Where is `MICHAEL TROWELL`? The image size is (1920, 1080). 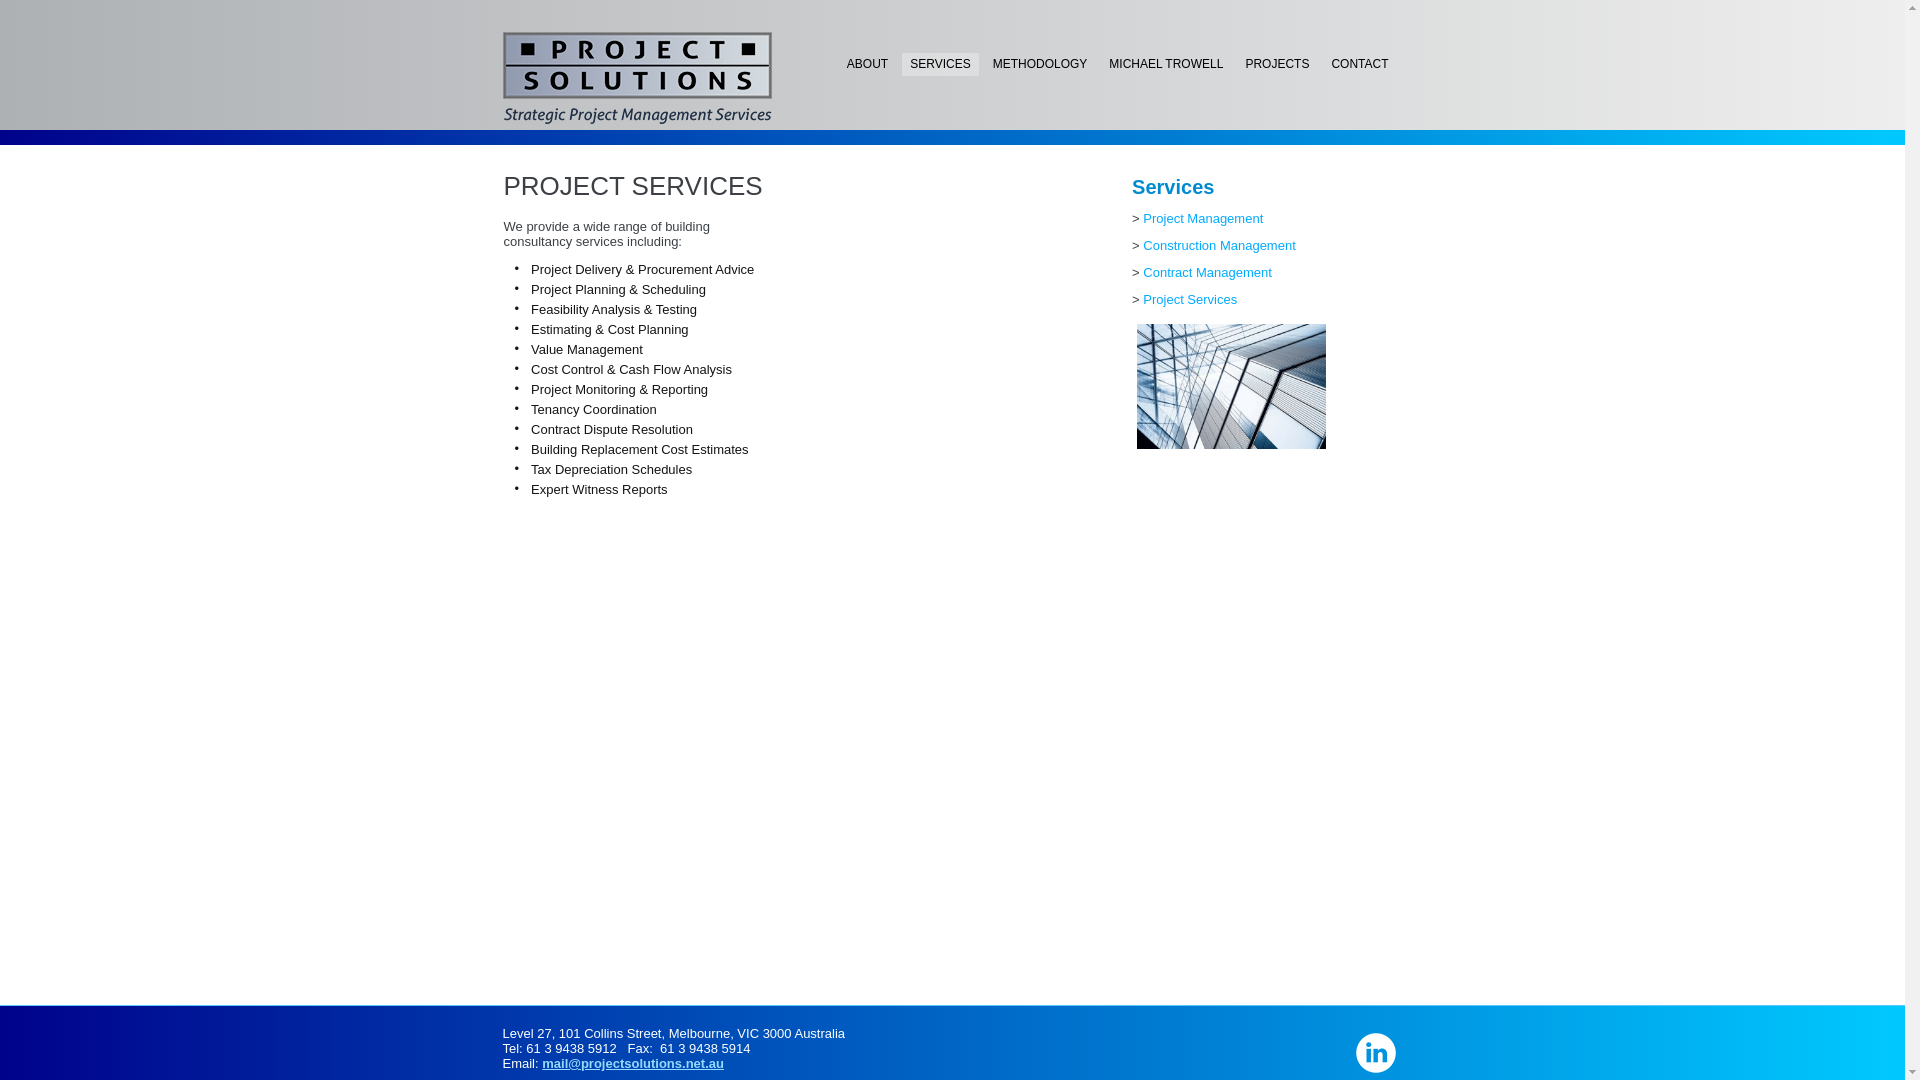 MICHAEL TROWELL is located at coordinates (1166, 64).